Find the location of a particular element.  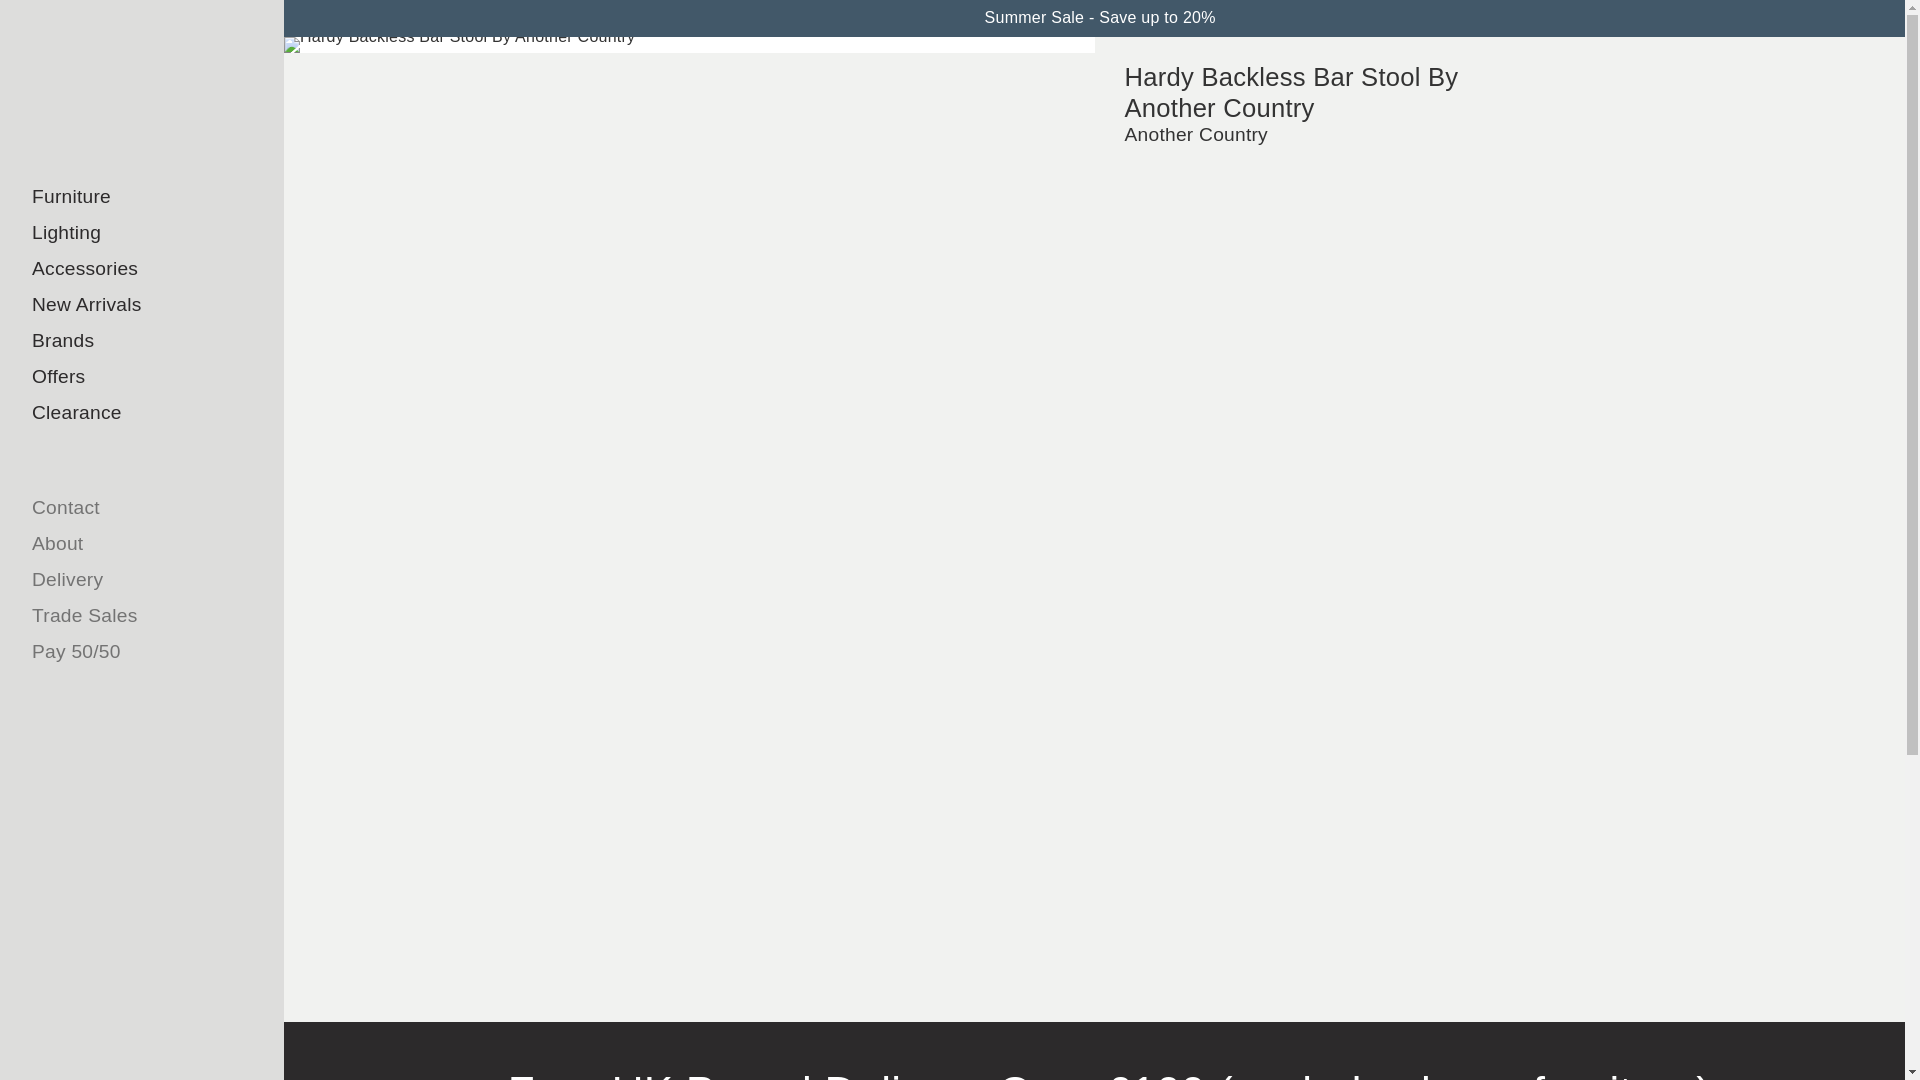

Basket is located at coordinates (1874, 18).